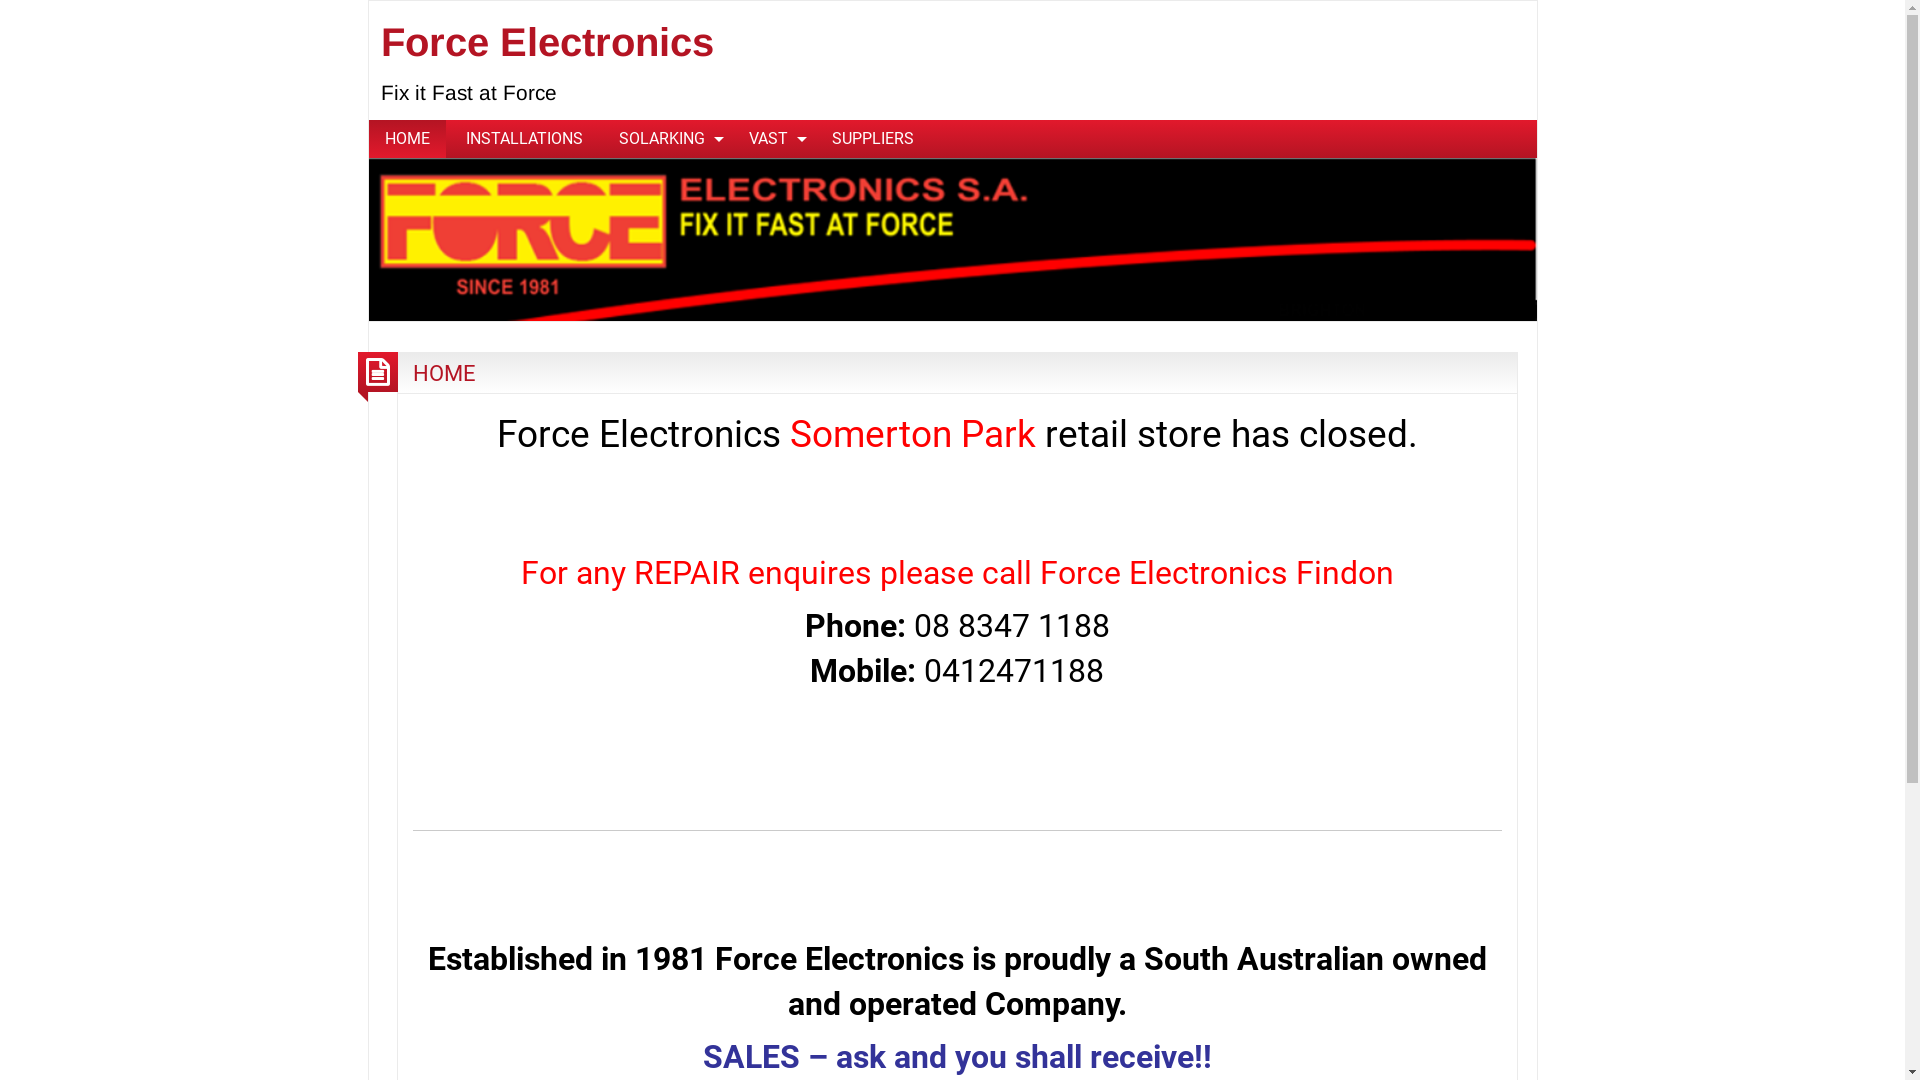  Describe the element at coordinates (524, 139) in the screenshot. I see `INSTALLATIONS` at that location.